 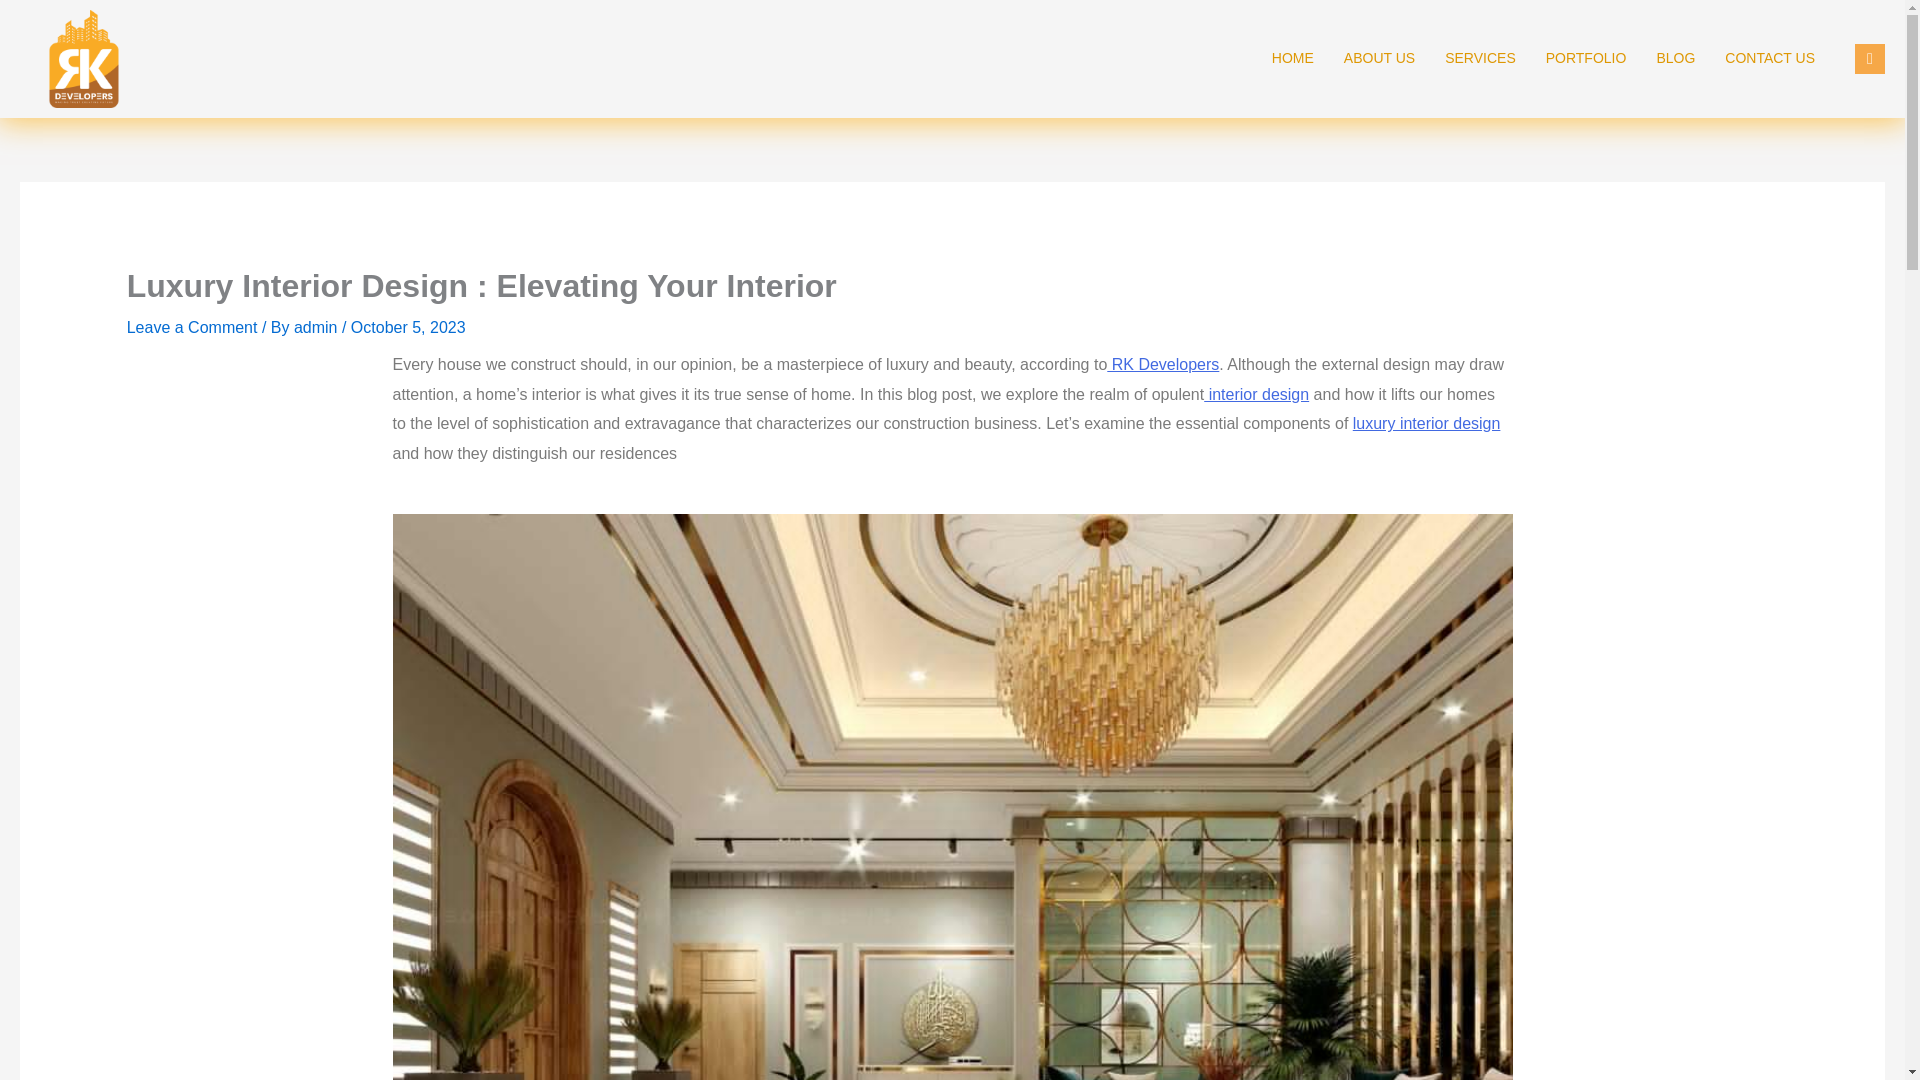 I want to click on SERVICES, so click(x=1480, y=58).